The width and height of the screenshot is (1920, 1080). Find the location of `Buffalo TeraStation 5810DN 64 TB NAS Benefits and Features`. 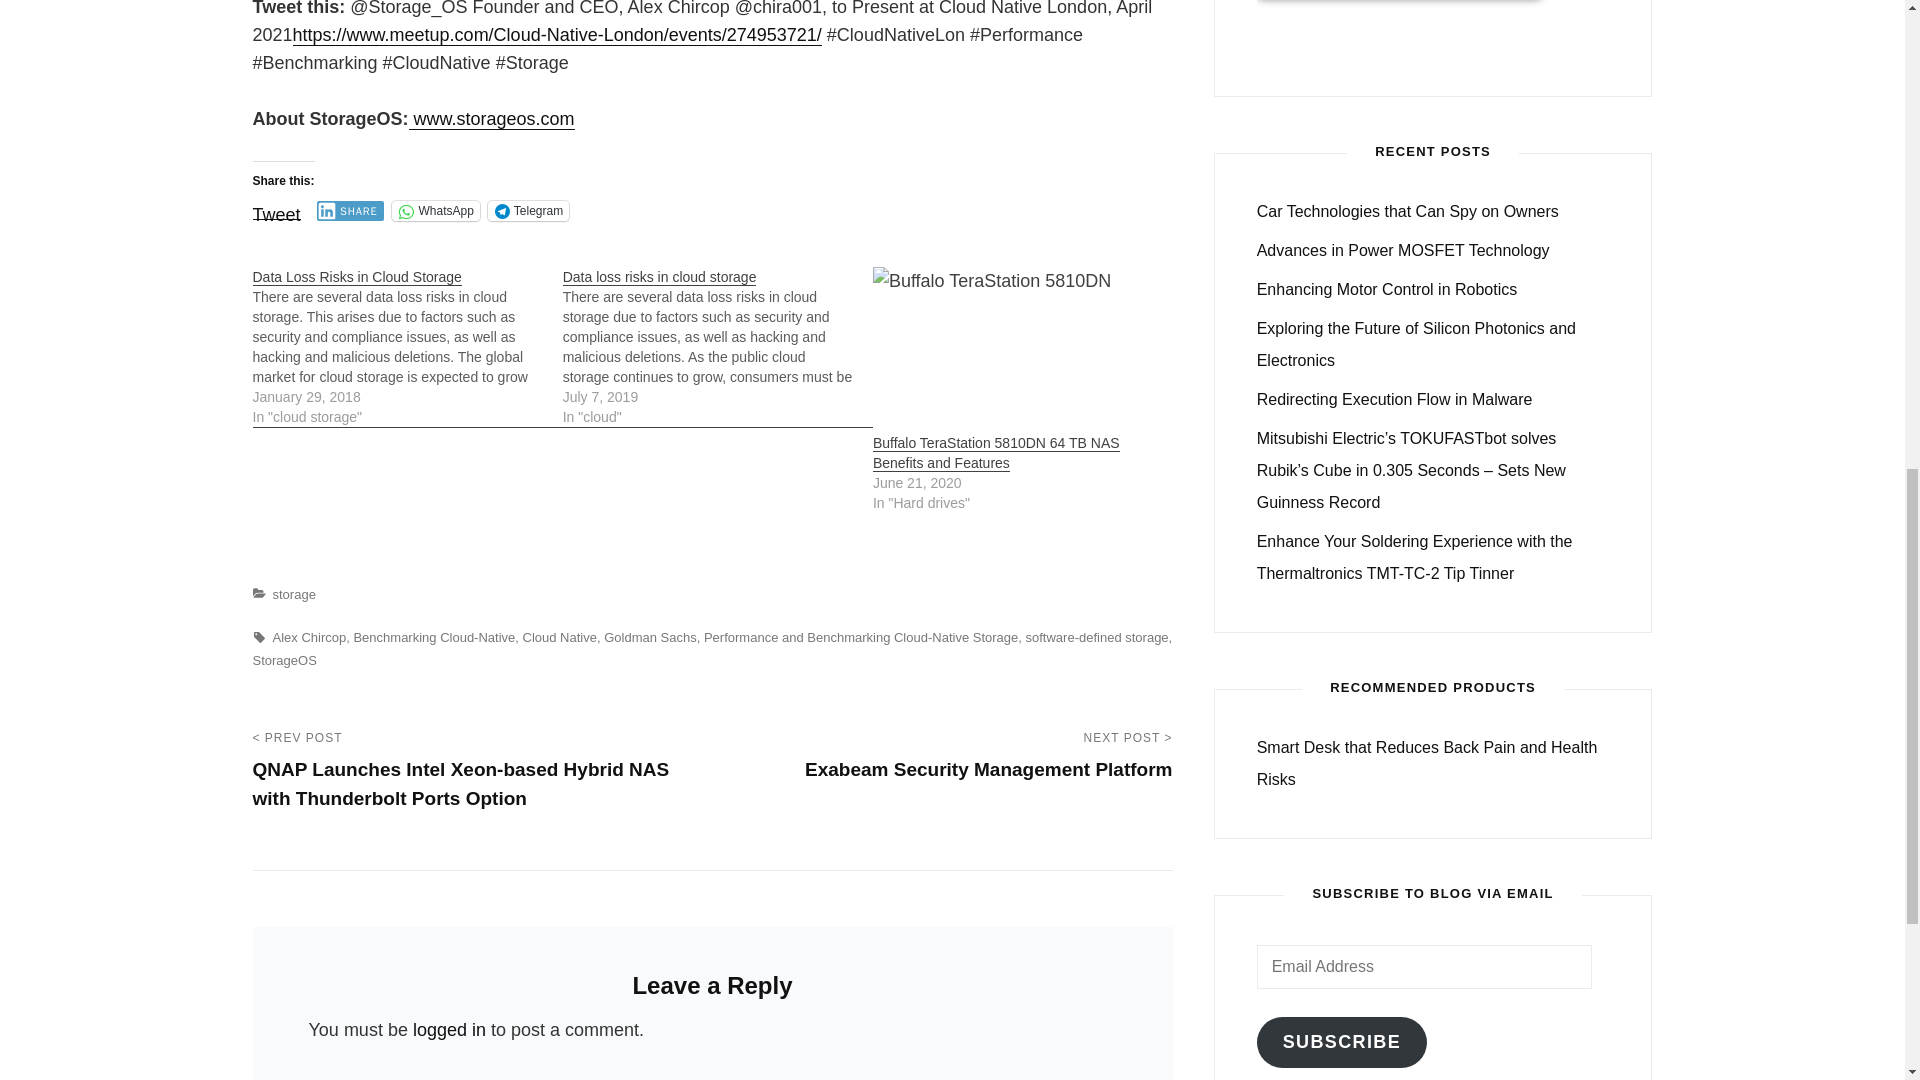

Buffalo TeraStation 5810DN 64 TB NAS Benefits and Features is located at coordinates (1018, 350).